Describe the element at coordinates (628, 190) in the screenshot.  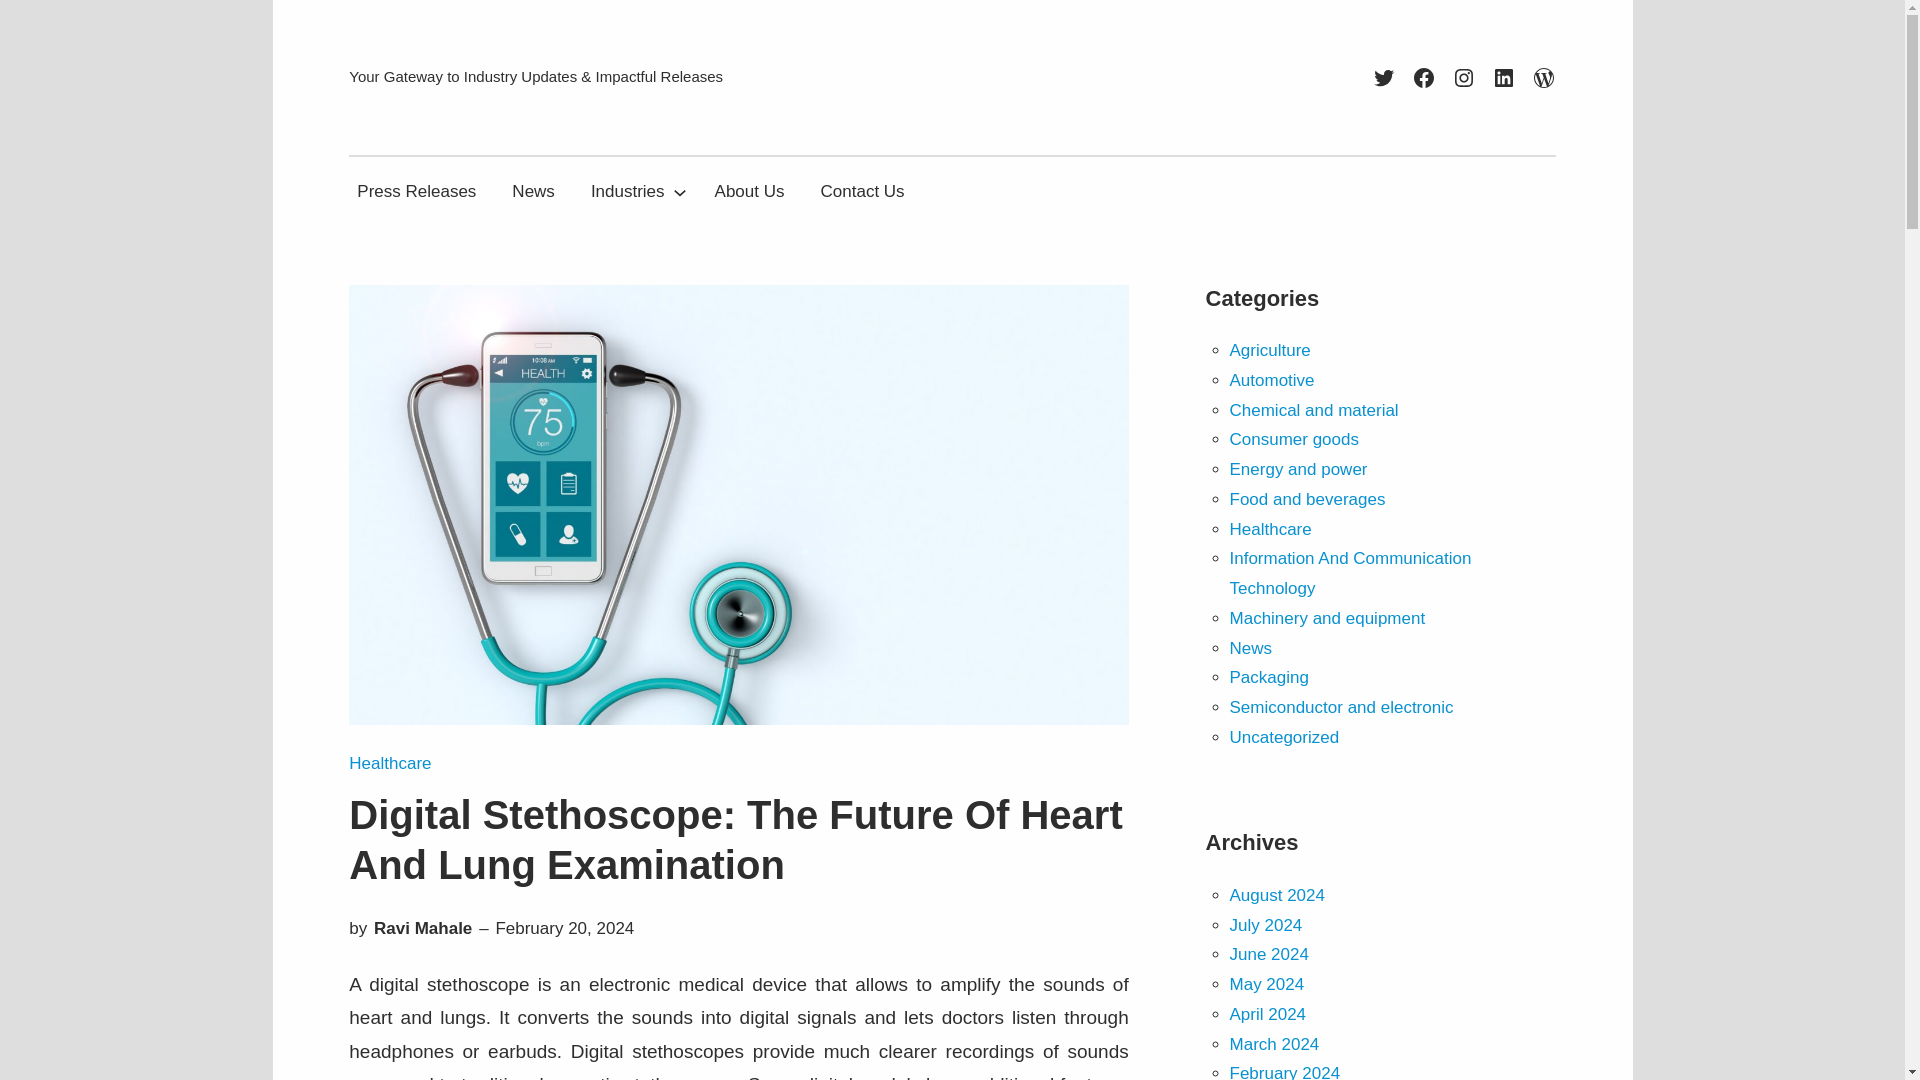
I see `Industries` at that location.